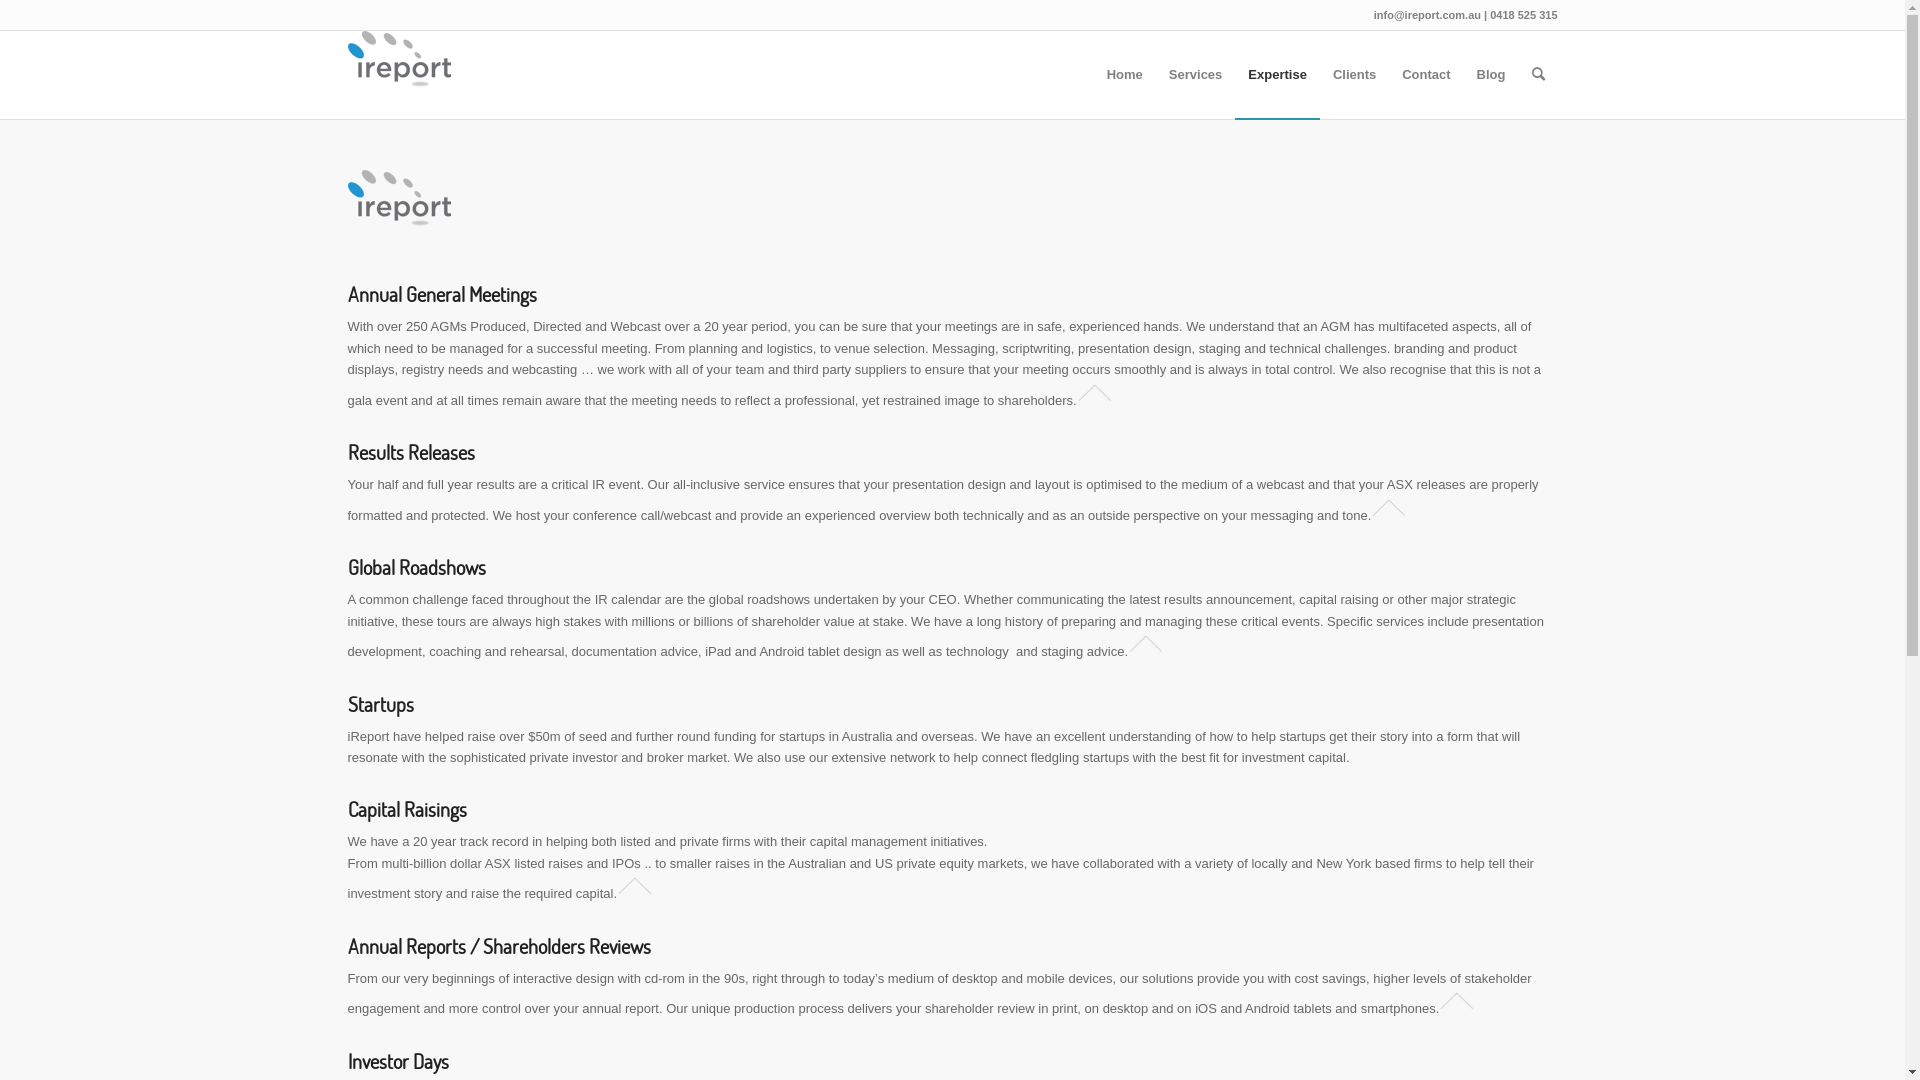  Describe the element at coordinates (400, 60) in the screenshot. I see `ireport-logo` at that location.